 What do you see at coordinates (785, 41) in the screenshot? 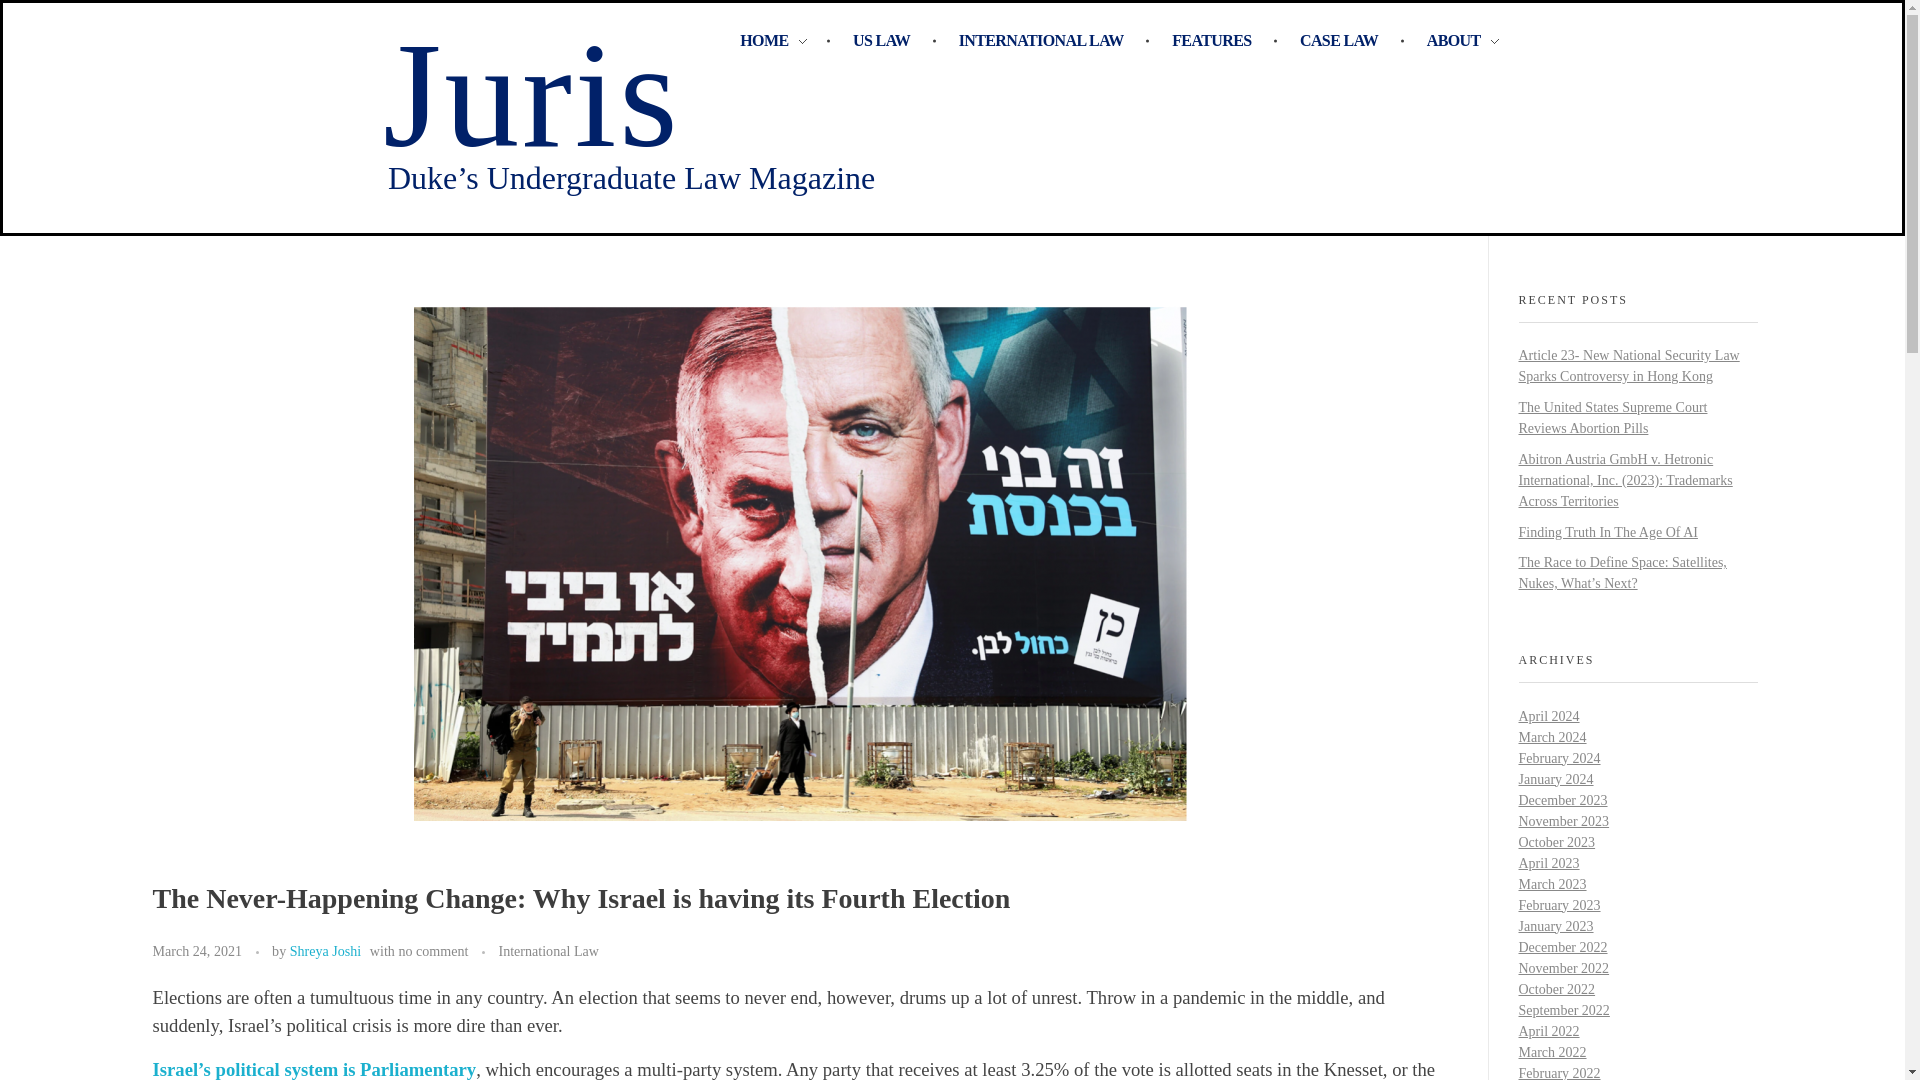
I see `HOME` at bounding box center [785, 41].